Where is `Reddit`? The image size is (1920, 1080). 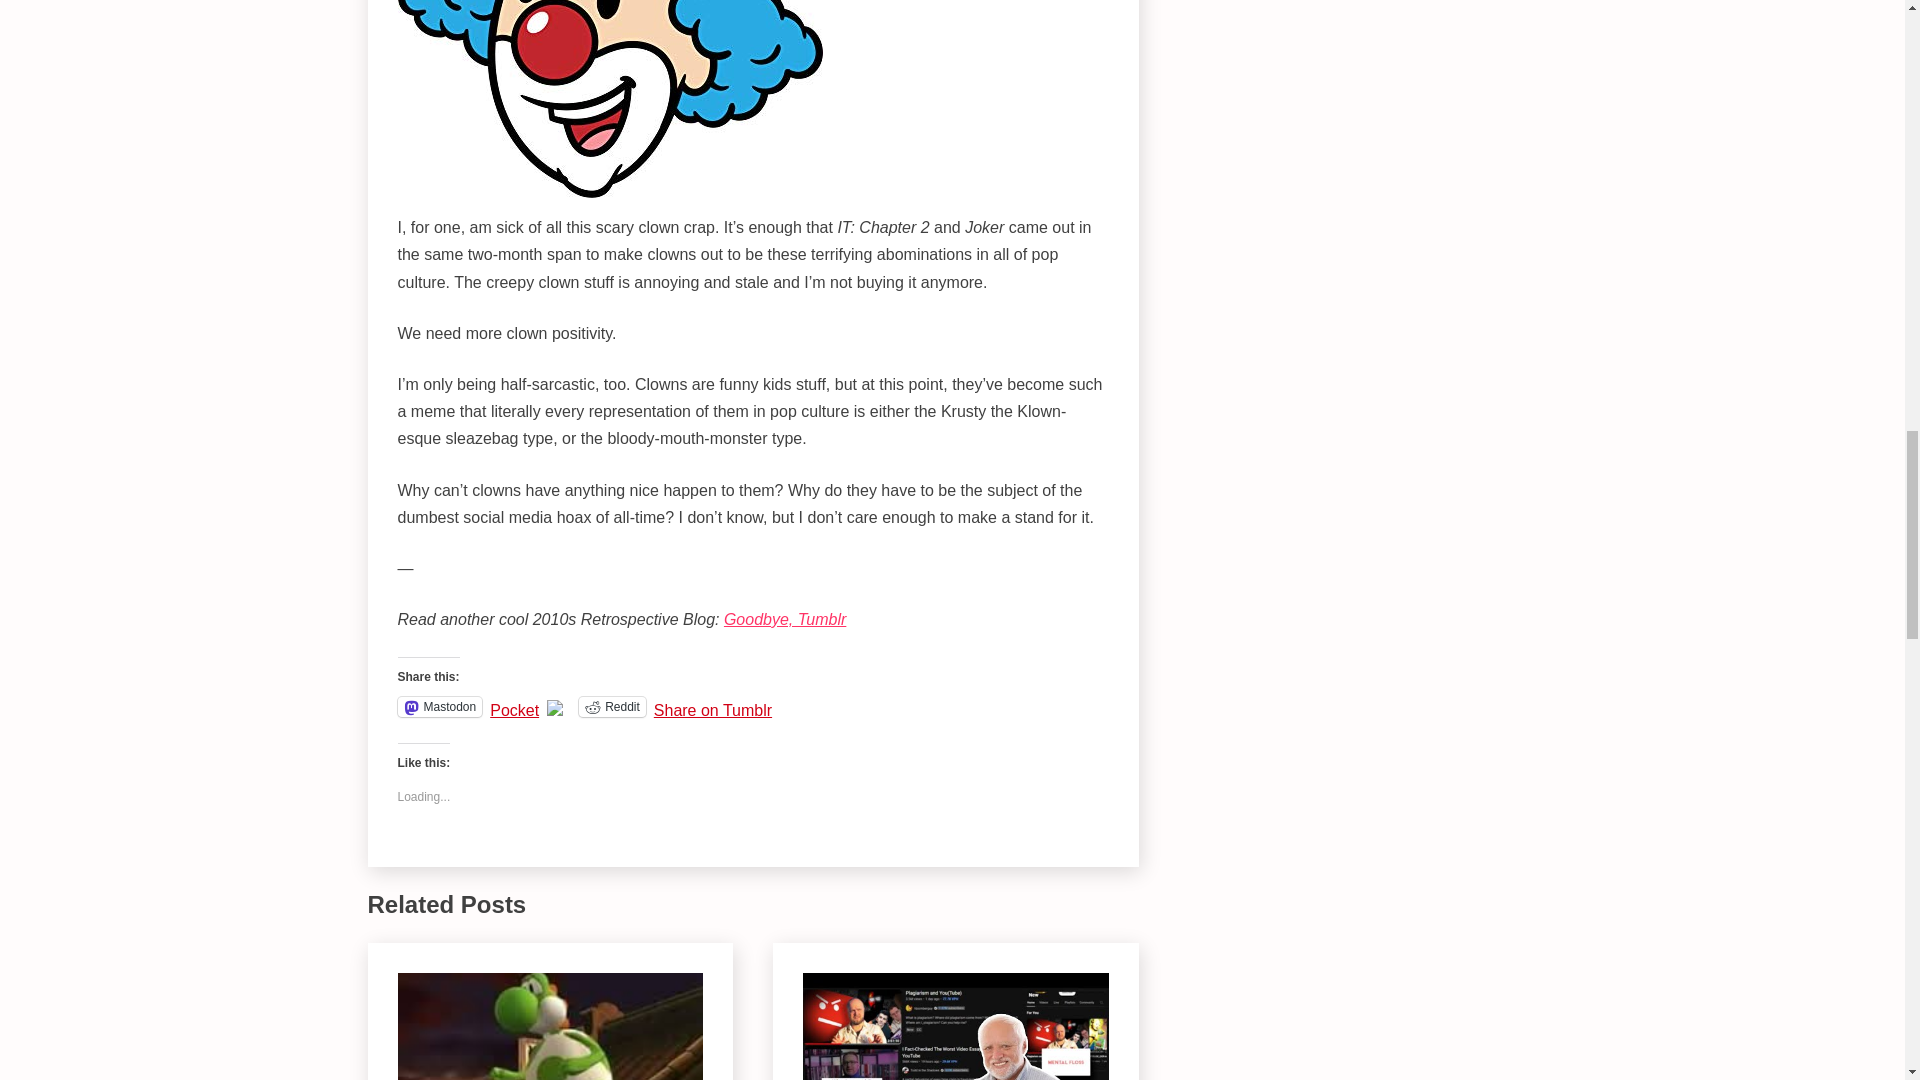 Reddit is located at coordinates (612, 706).